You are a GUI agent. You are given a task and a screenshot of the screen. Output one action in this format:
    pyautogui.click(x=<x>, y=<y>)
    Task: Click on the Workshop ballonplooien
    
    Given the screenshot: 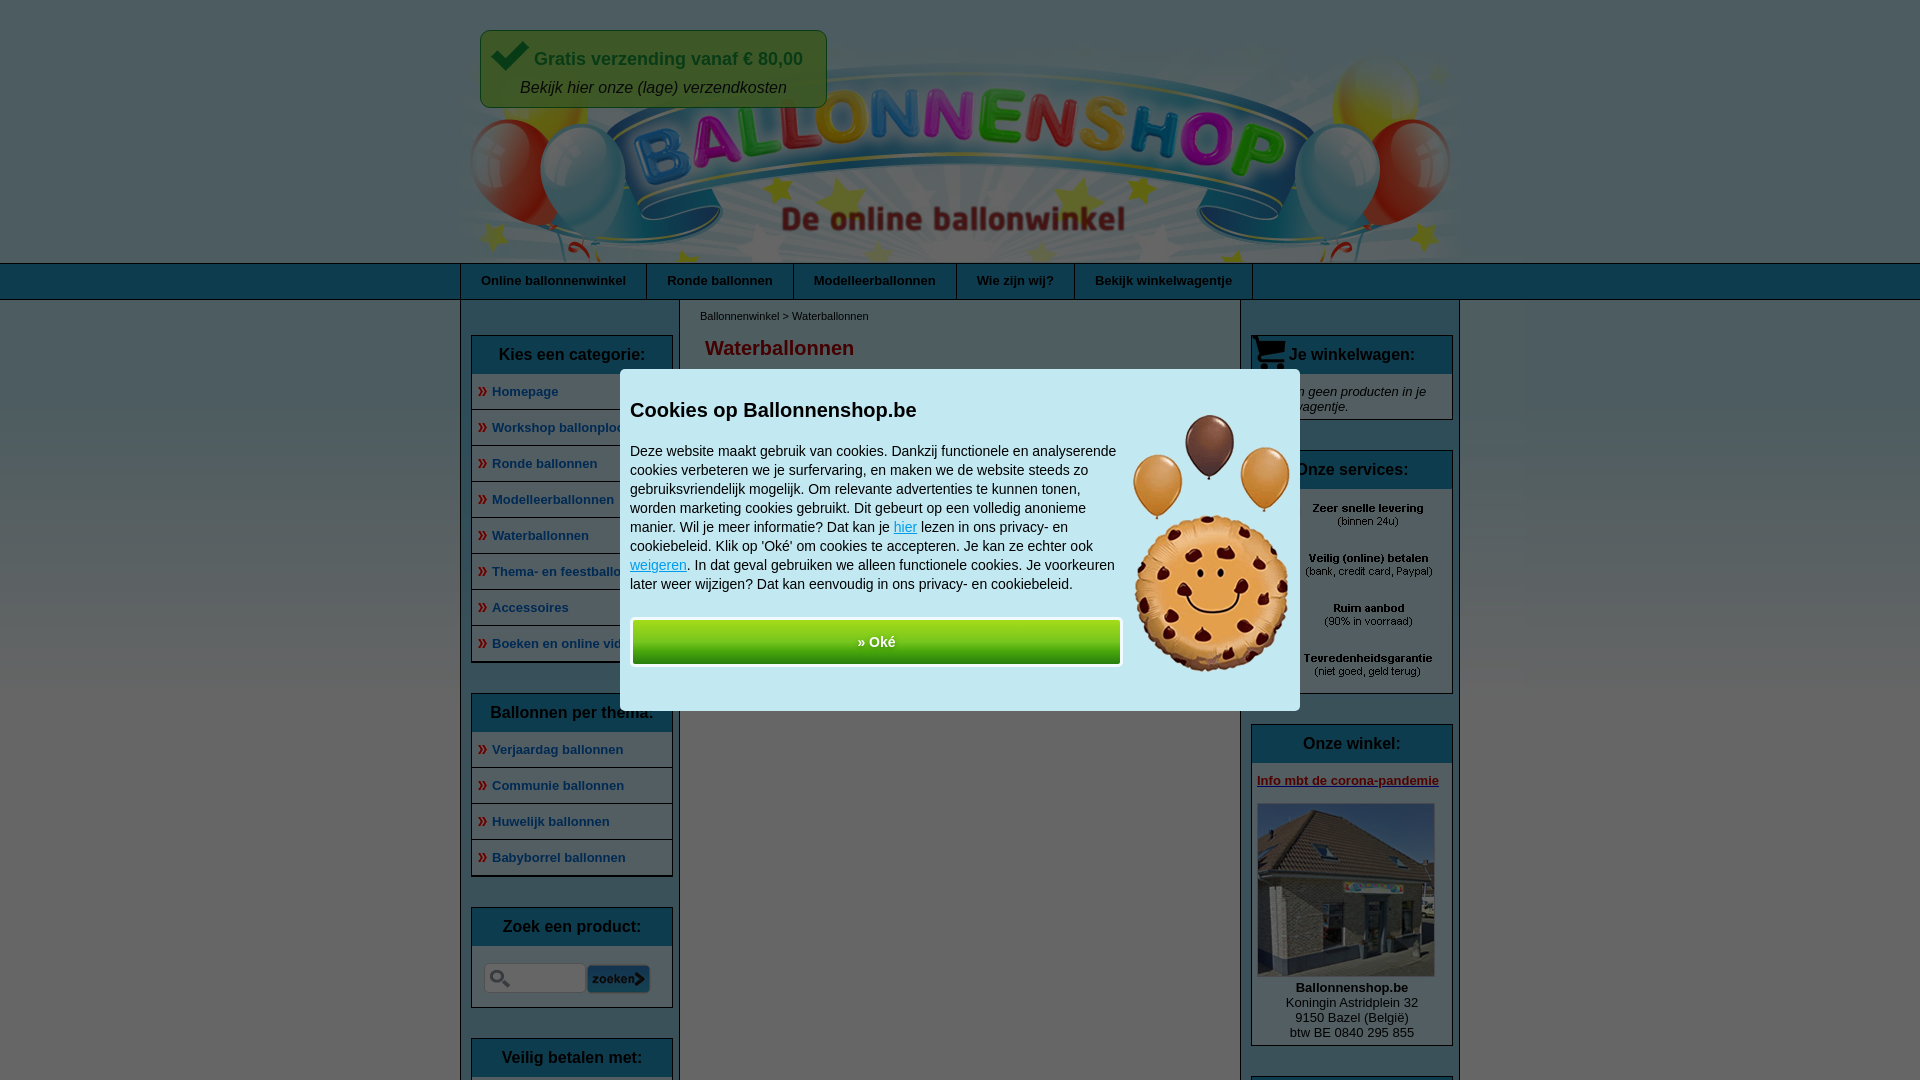 What is the action you would take?
    pyautogui.click(x=572, y=428)
    